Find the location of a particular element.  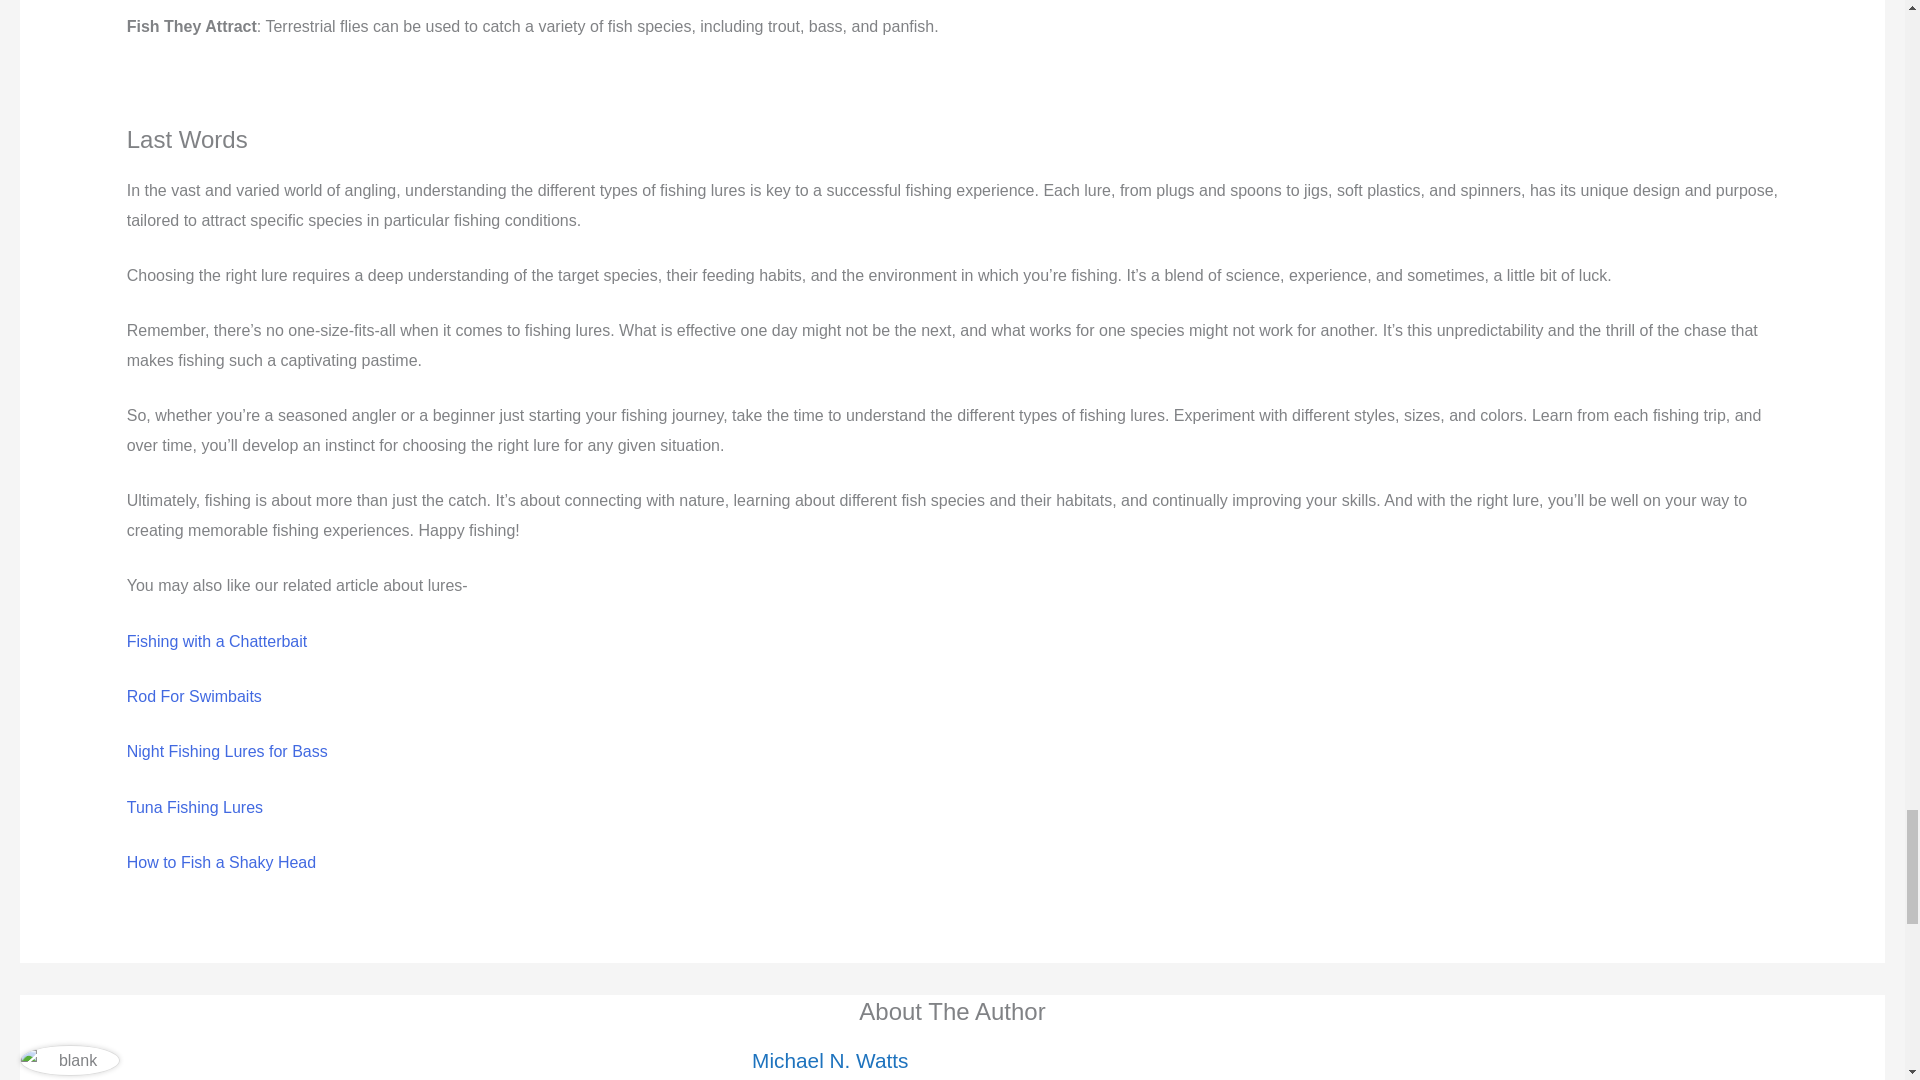

Tuna Fishing Lures is located at coordinates (194, 808).